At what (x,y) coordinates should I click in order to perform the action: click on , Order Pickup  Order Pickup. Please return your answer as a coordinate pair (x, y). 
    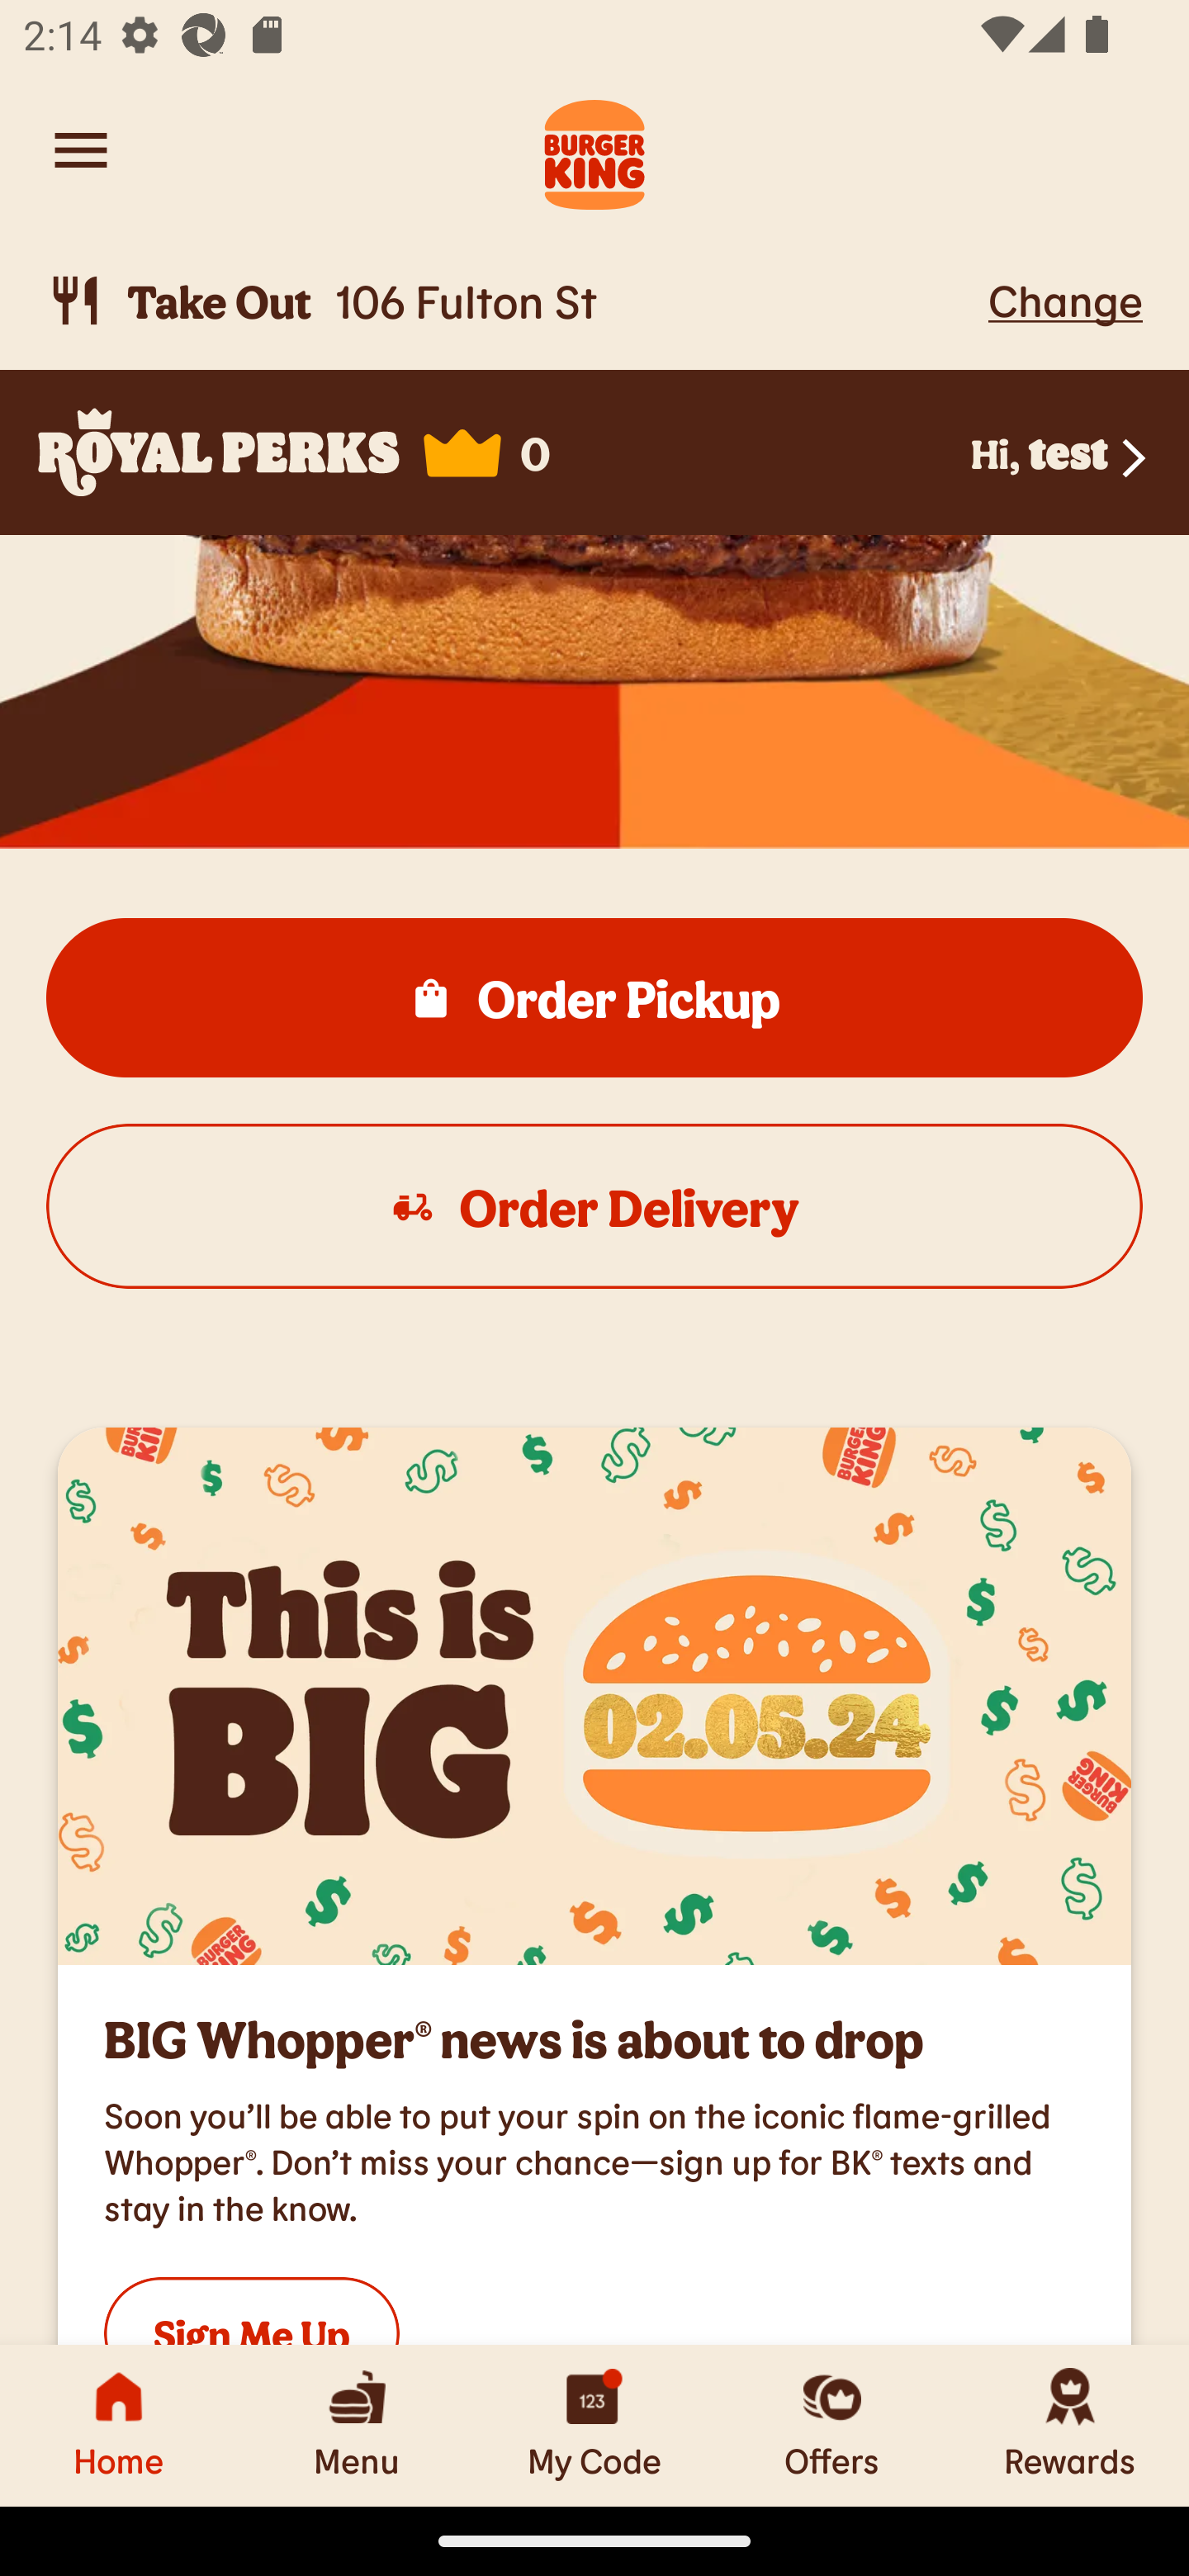
    Looking at the image, I should click on (594, 997).